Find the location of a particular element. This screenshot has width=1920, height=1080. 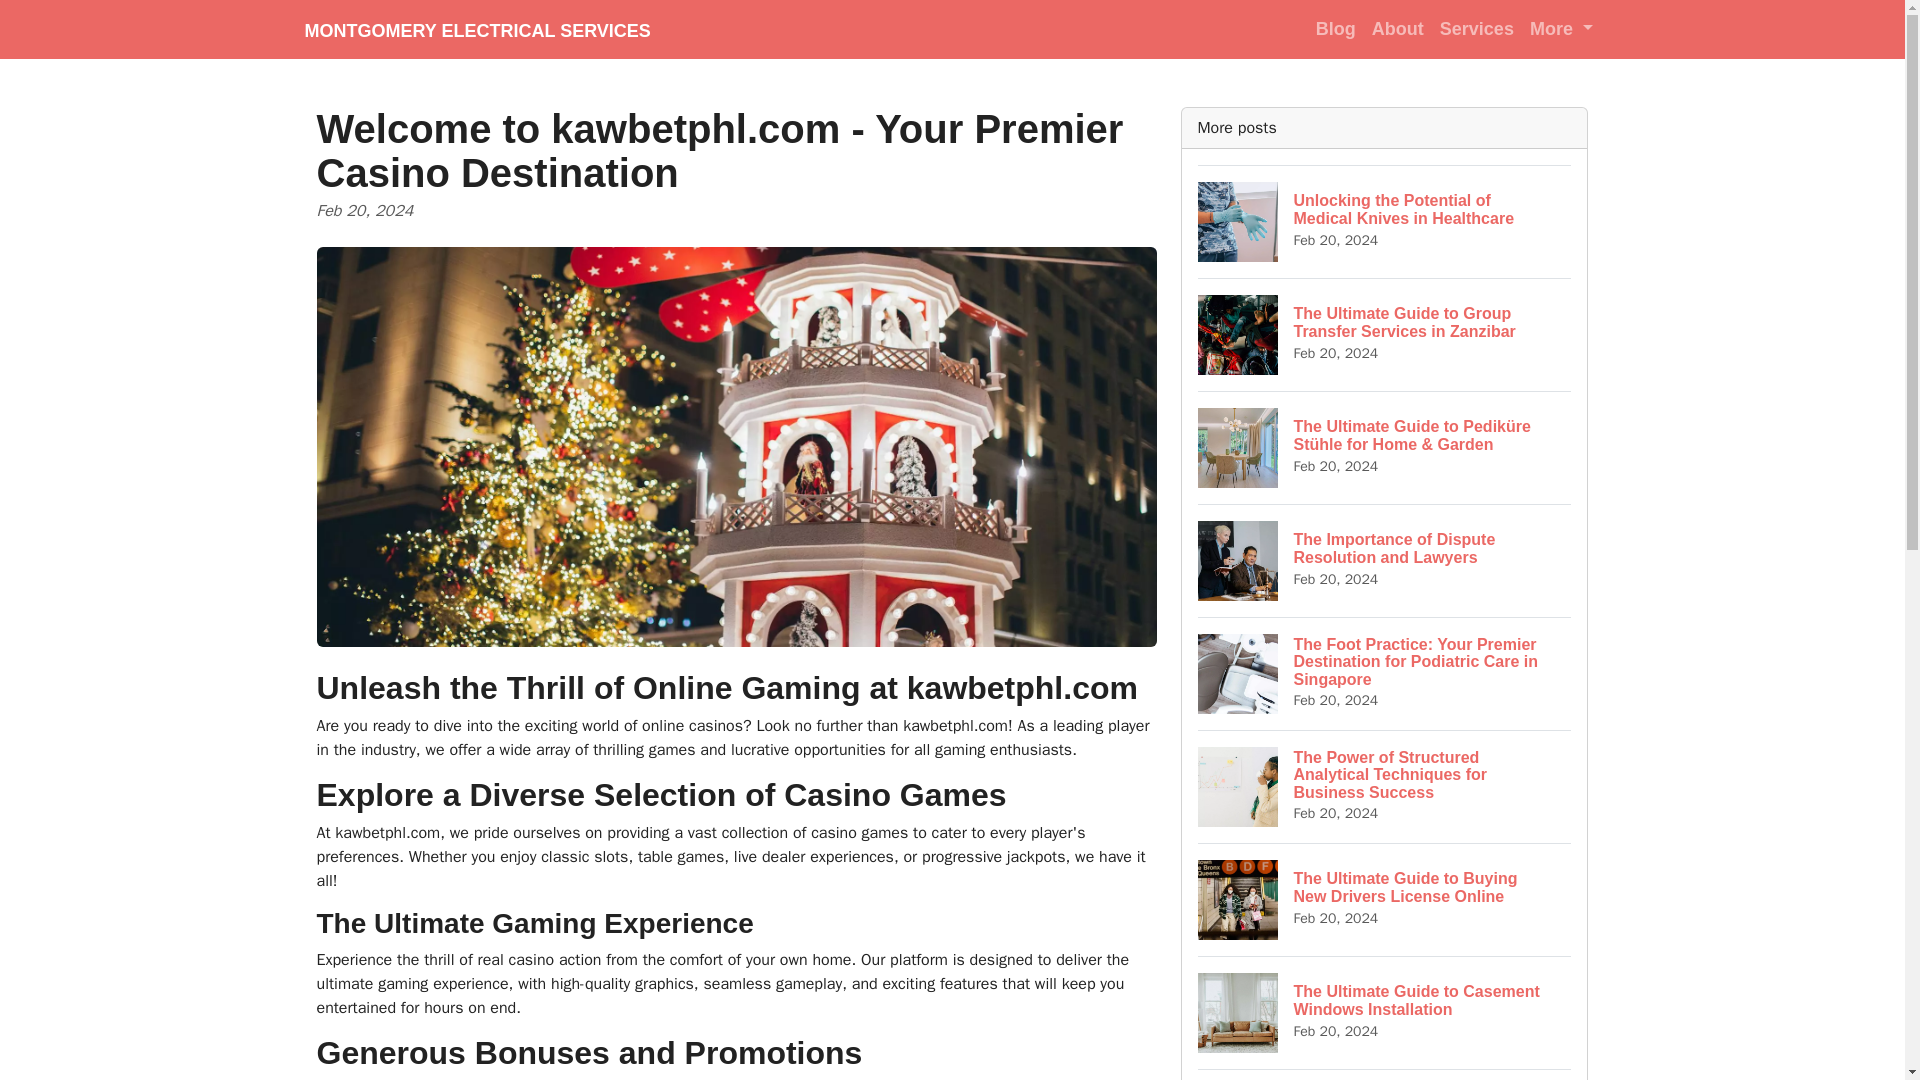

MONTGOMERY ELECTRICAL SERVICES is located at coordinates (476, 29).